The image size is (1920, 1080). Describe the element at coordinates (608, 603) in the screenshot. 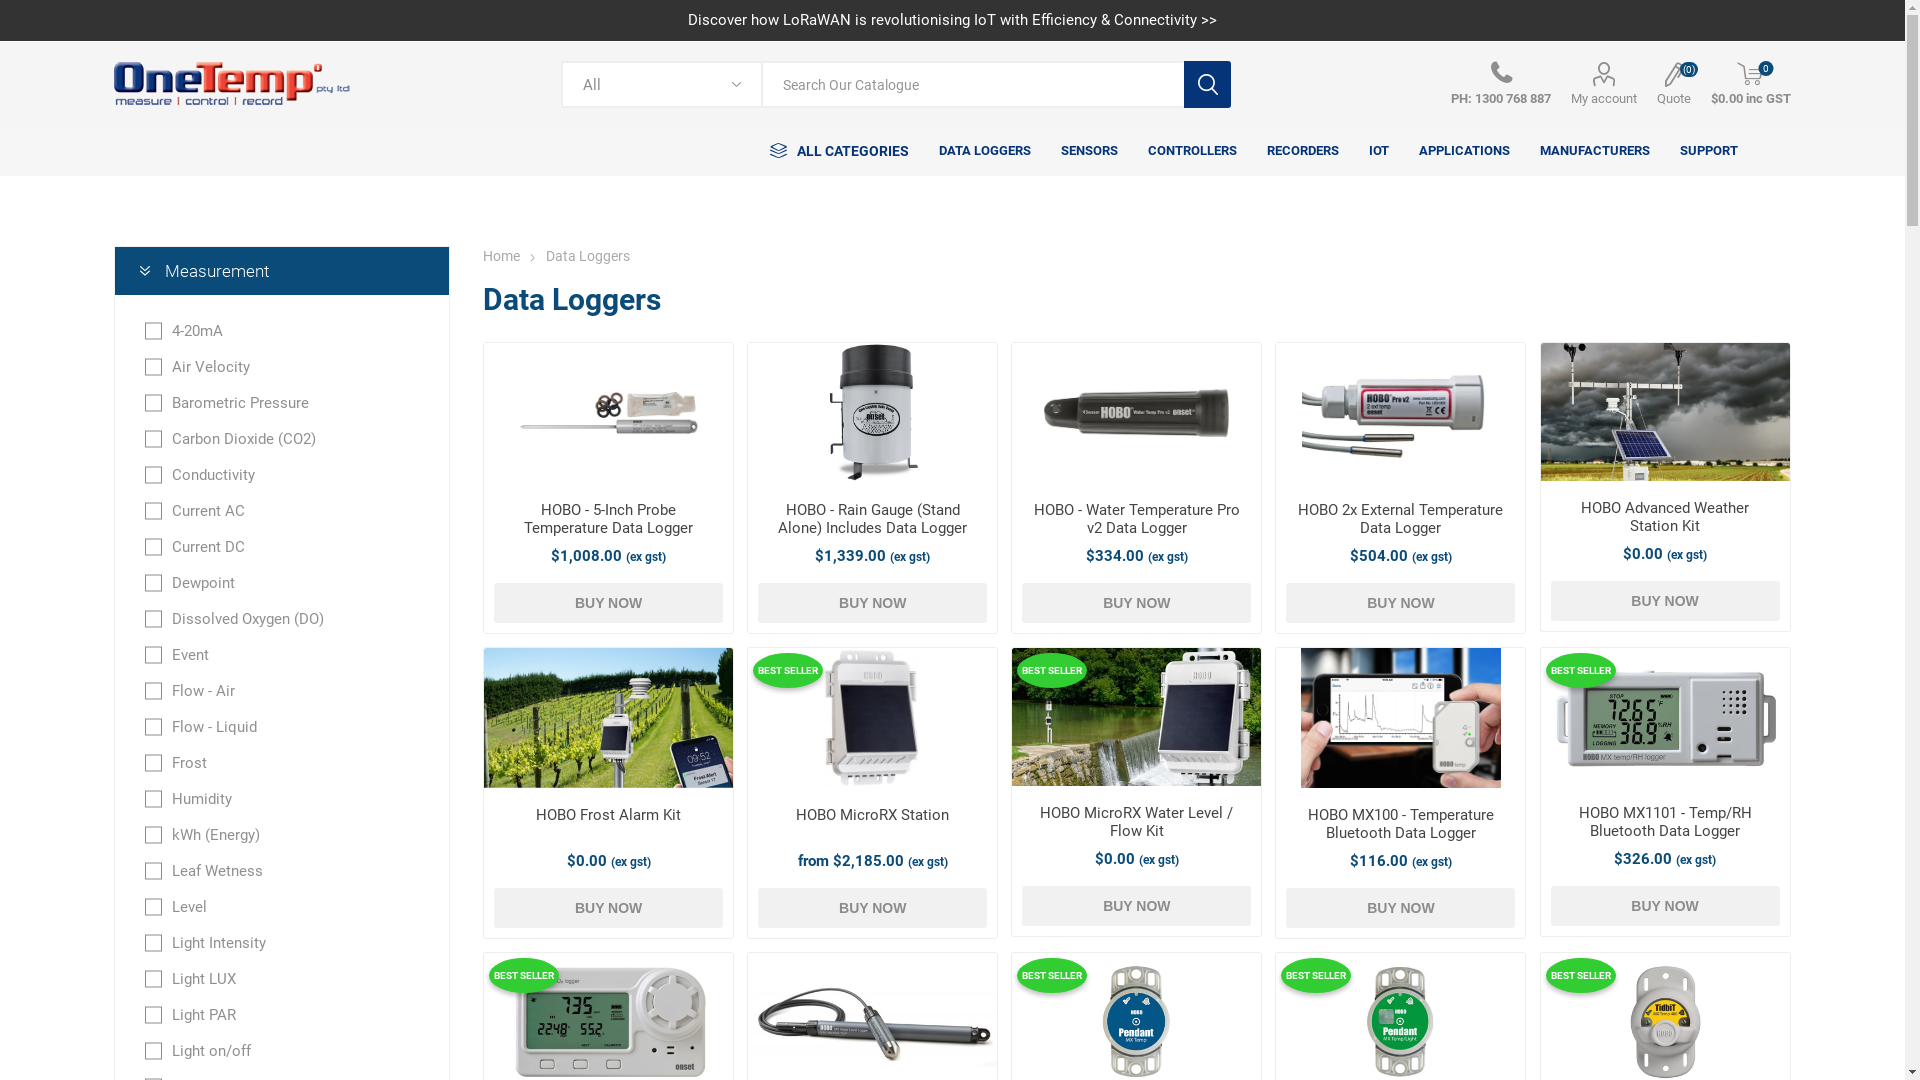

I see `Buy Now` at that location.